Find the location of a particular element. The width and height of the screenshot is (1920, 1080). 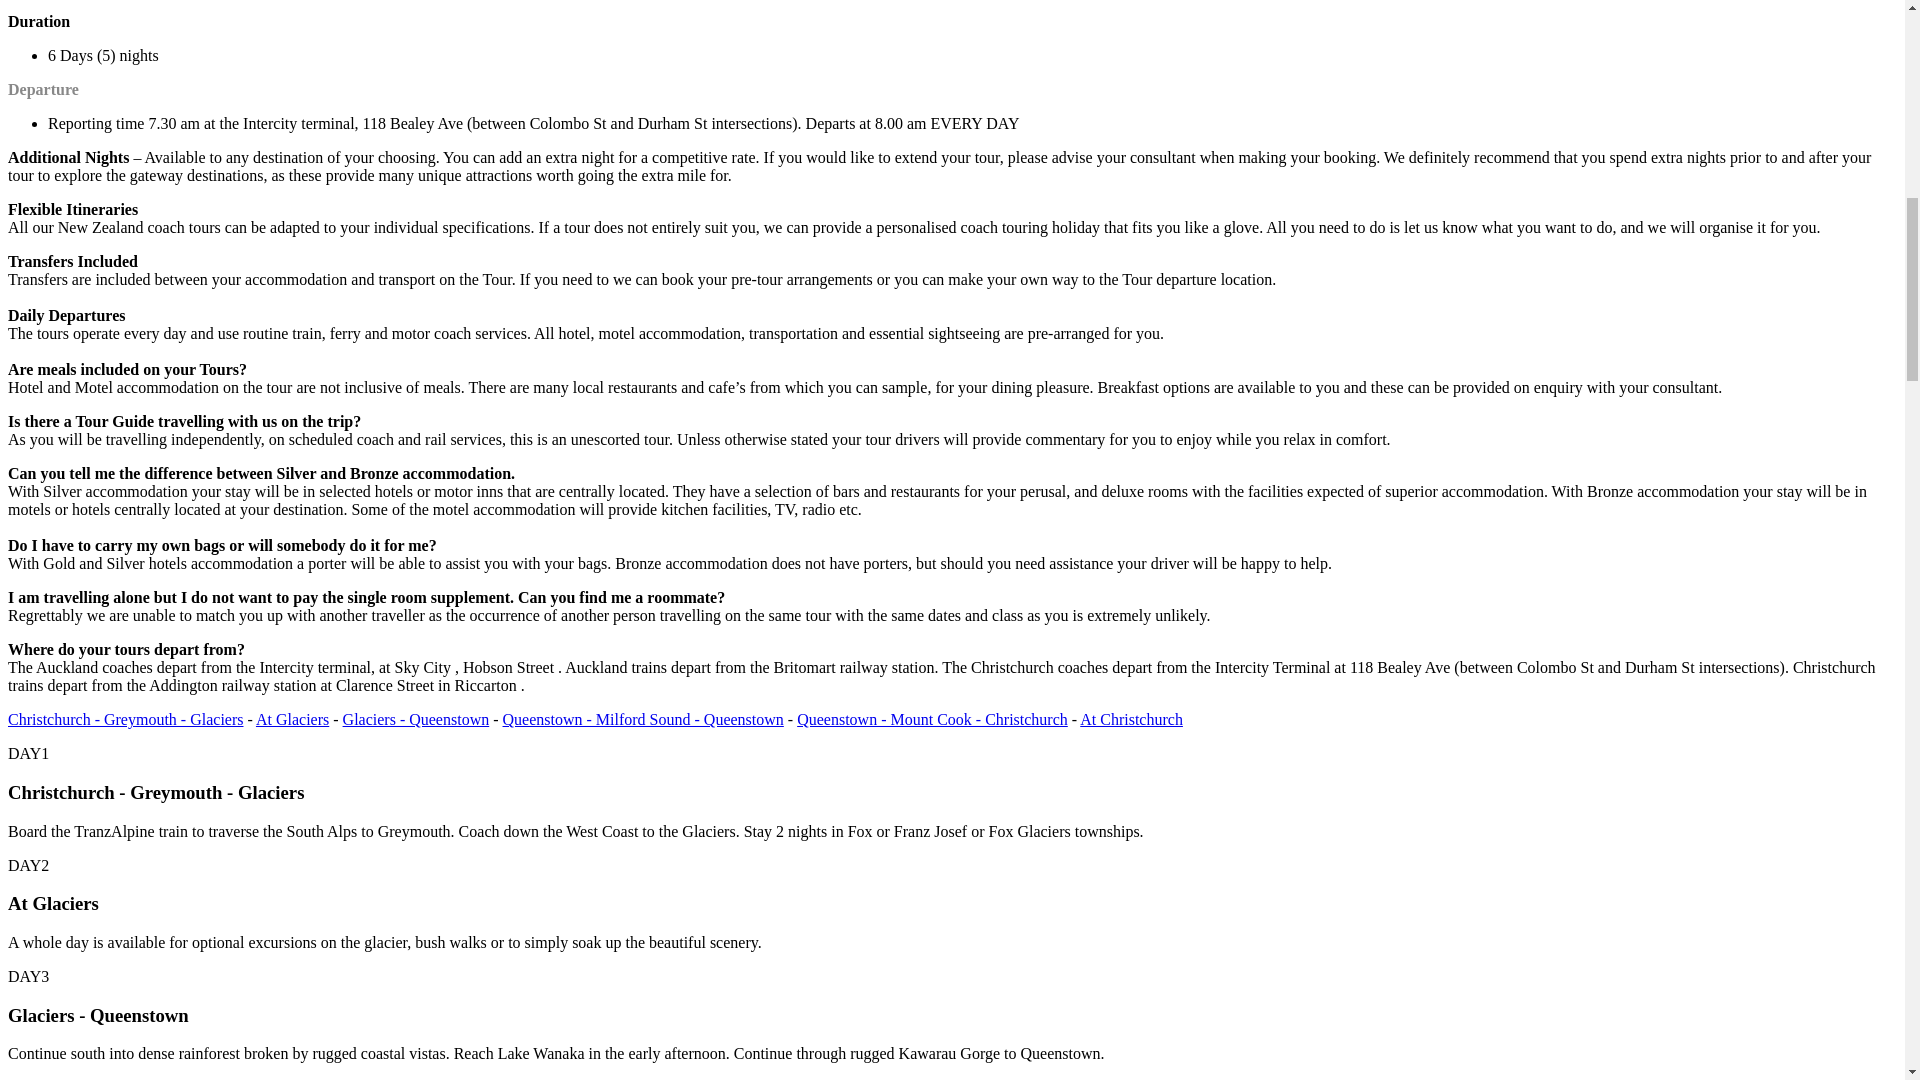

At Glaciers is located at coordinates (292, 718).